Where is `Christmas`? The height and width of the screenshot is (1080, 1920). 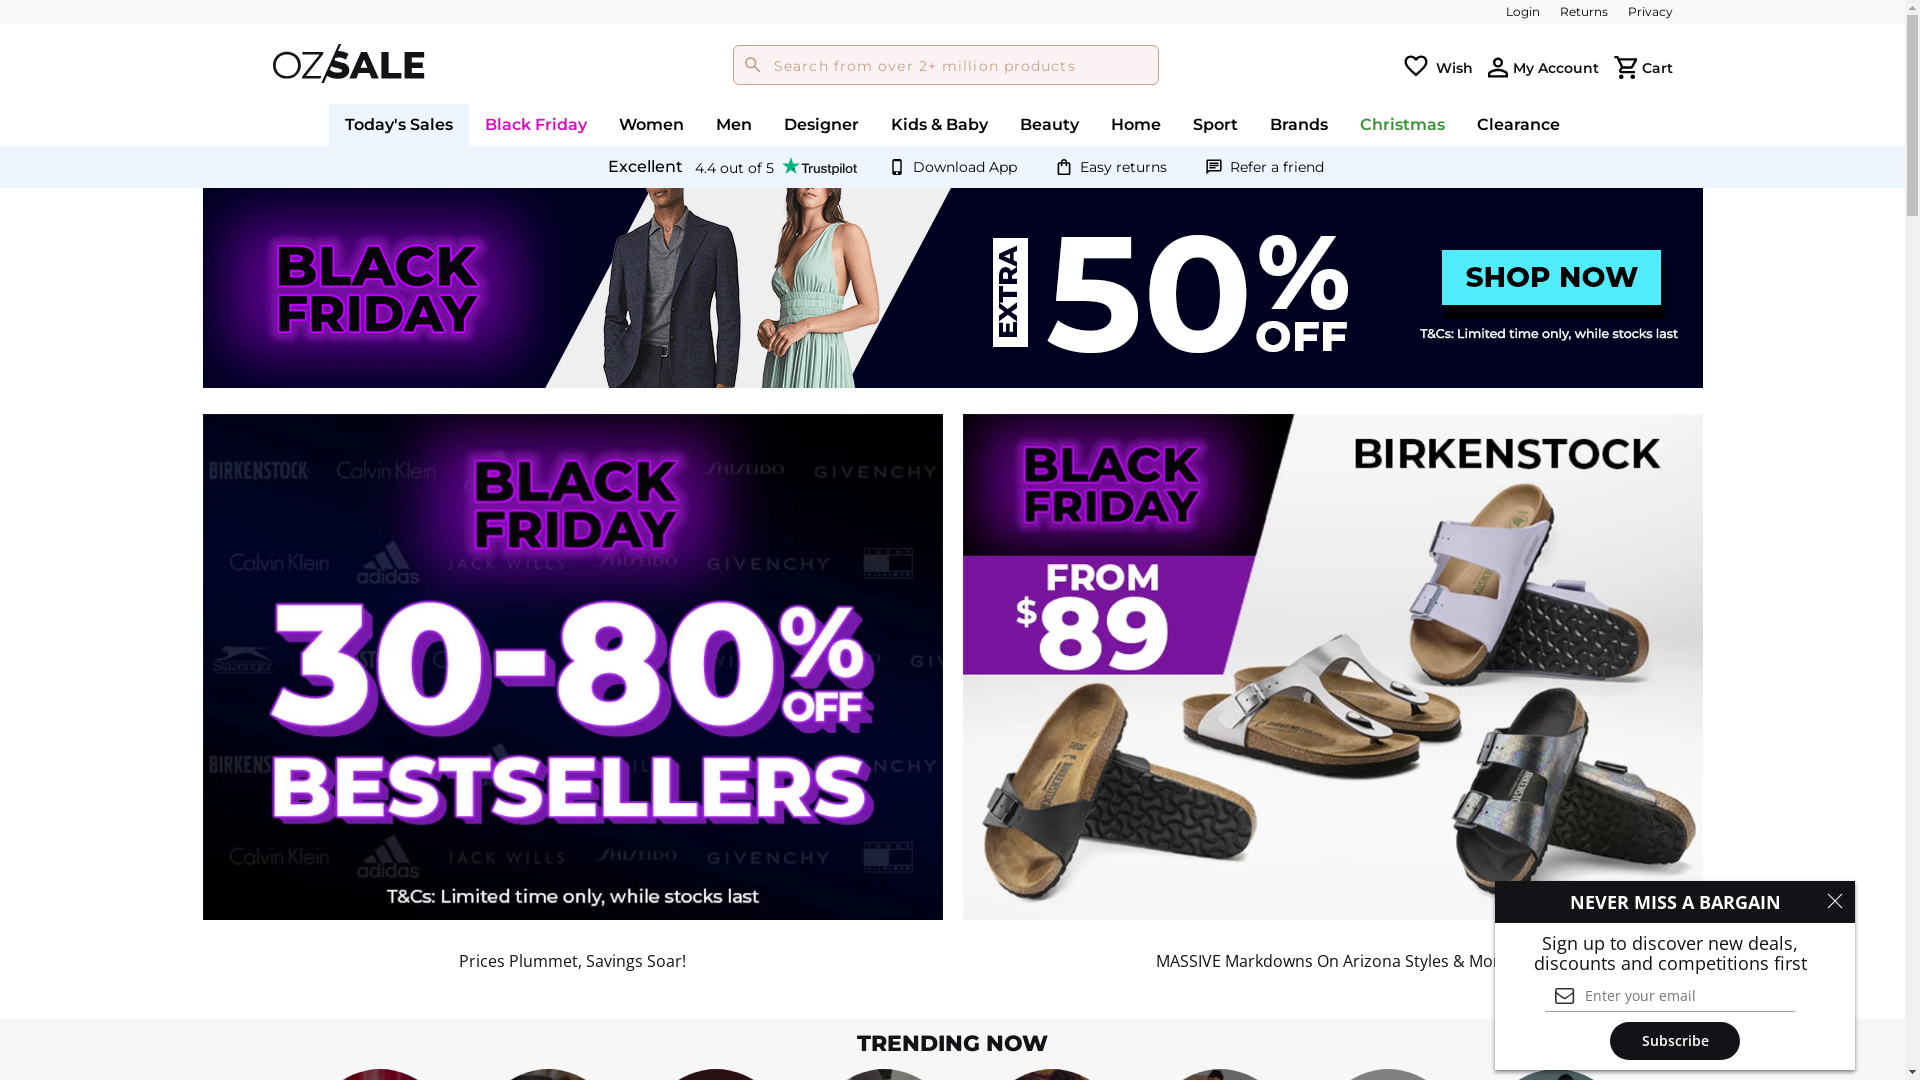 Christmas is located at coordinates (1402, 124).